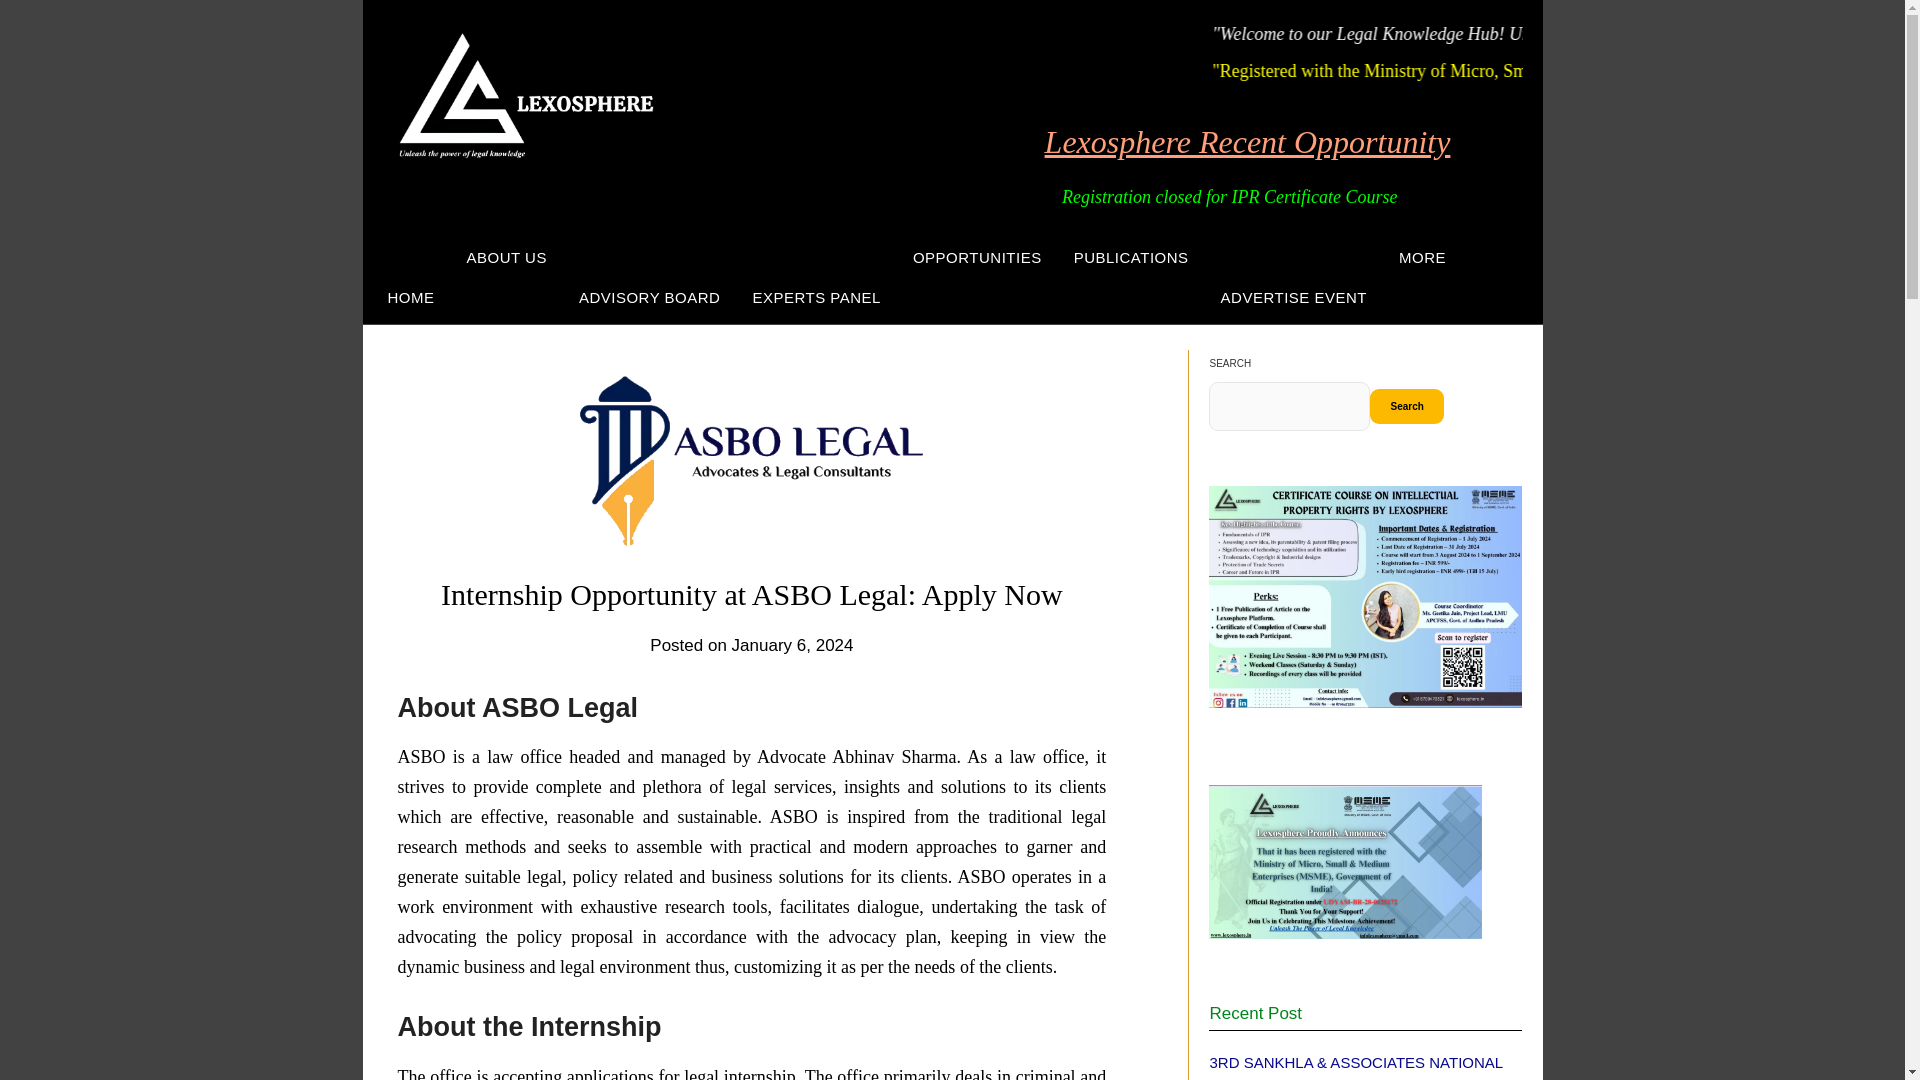 The image size is (1920, 1080). I want to click on Registration closed for IPR Certificate Course, so click(1139, 198).